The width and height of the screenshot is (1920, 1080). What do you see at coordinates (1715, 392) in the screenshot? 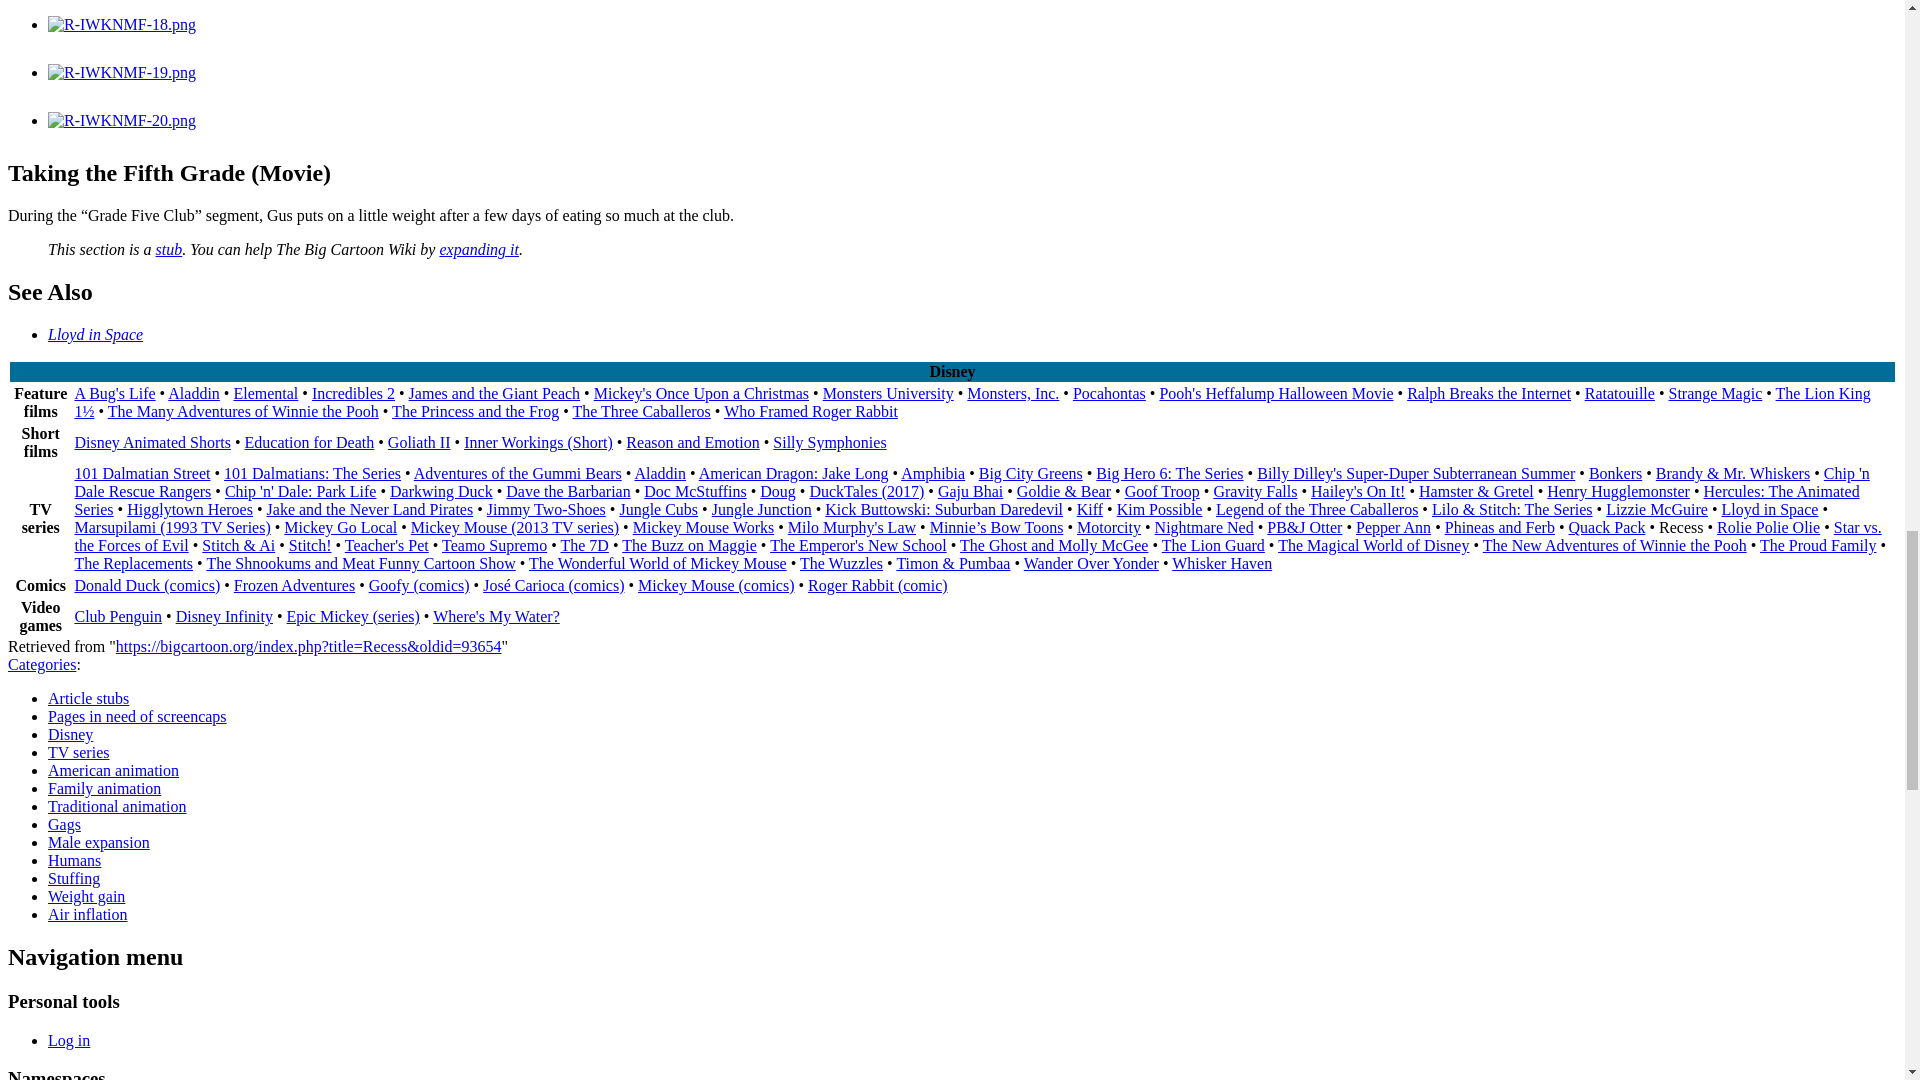
I see `Strange Magic` at bounding box center [1715, 392].